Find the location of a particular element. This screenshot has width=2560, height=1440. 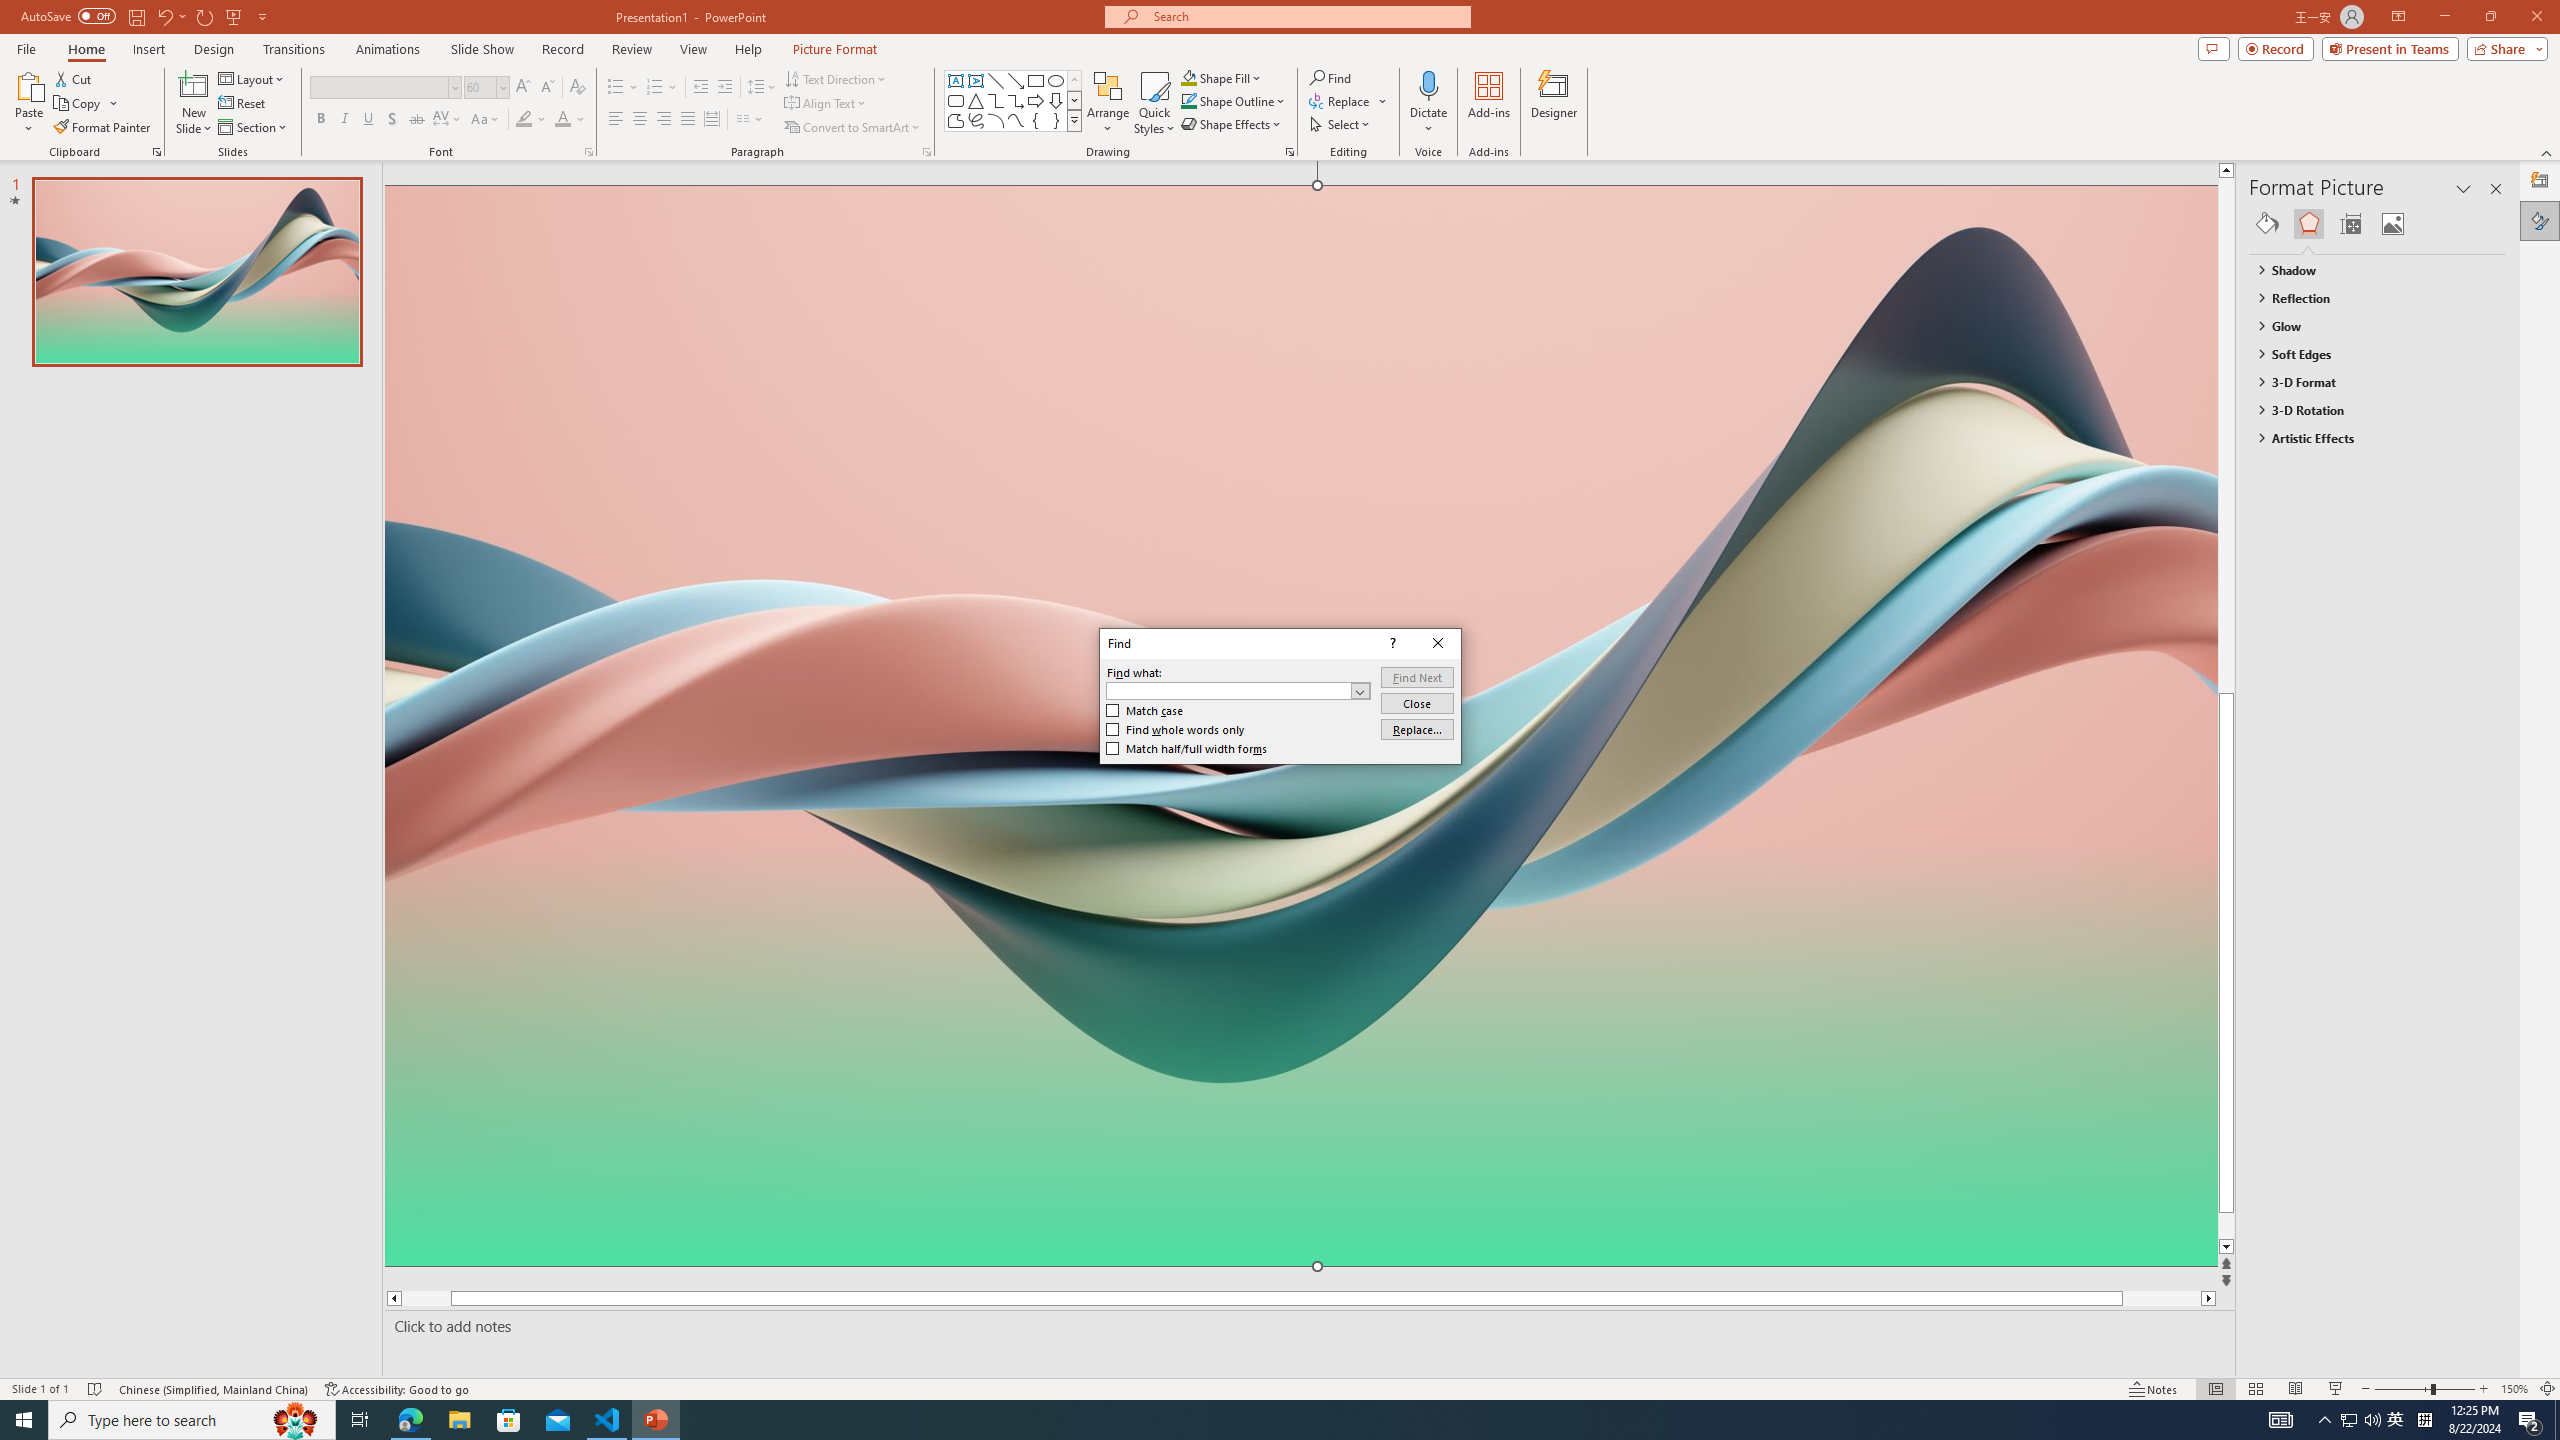

Fill & Line is located at coordinates (2266, 224).